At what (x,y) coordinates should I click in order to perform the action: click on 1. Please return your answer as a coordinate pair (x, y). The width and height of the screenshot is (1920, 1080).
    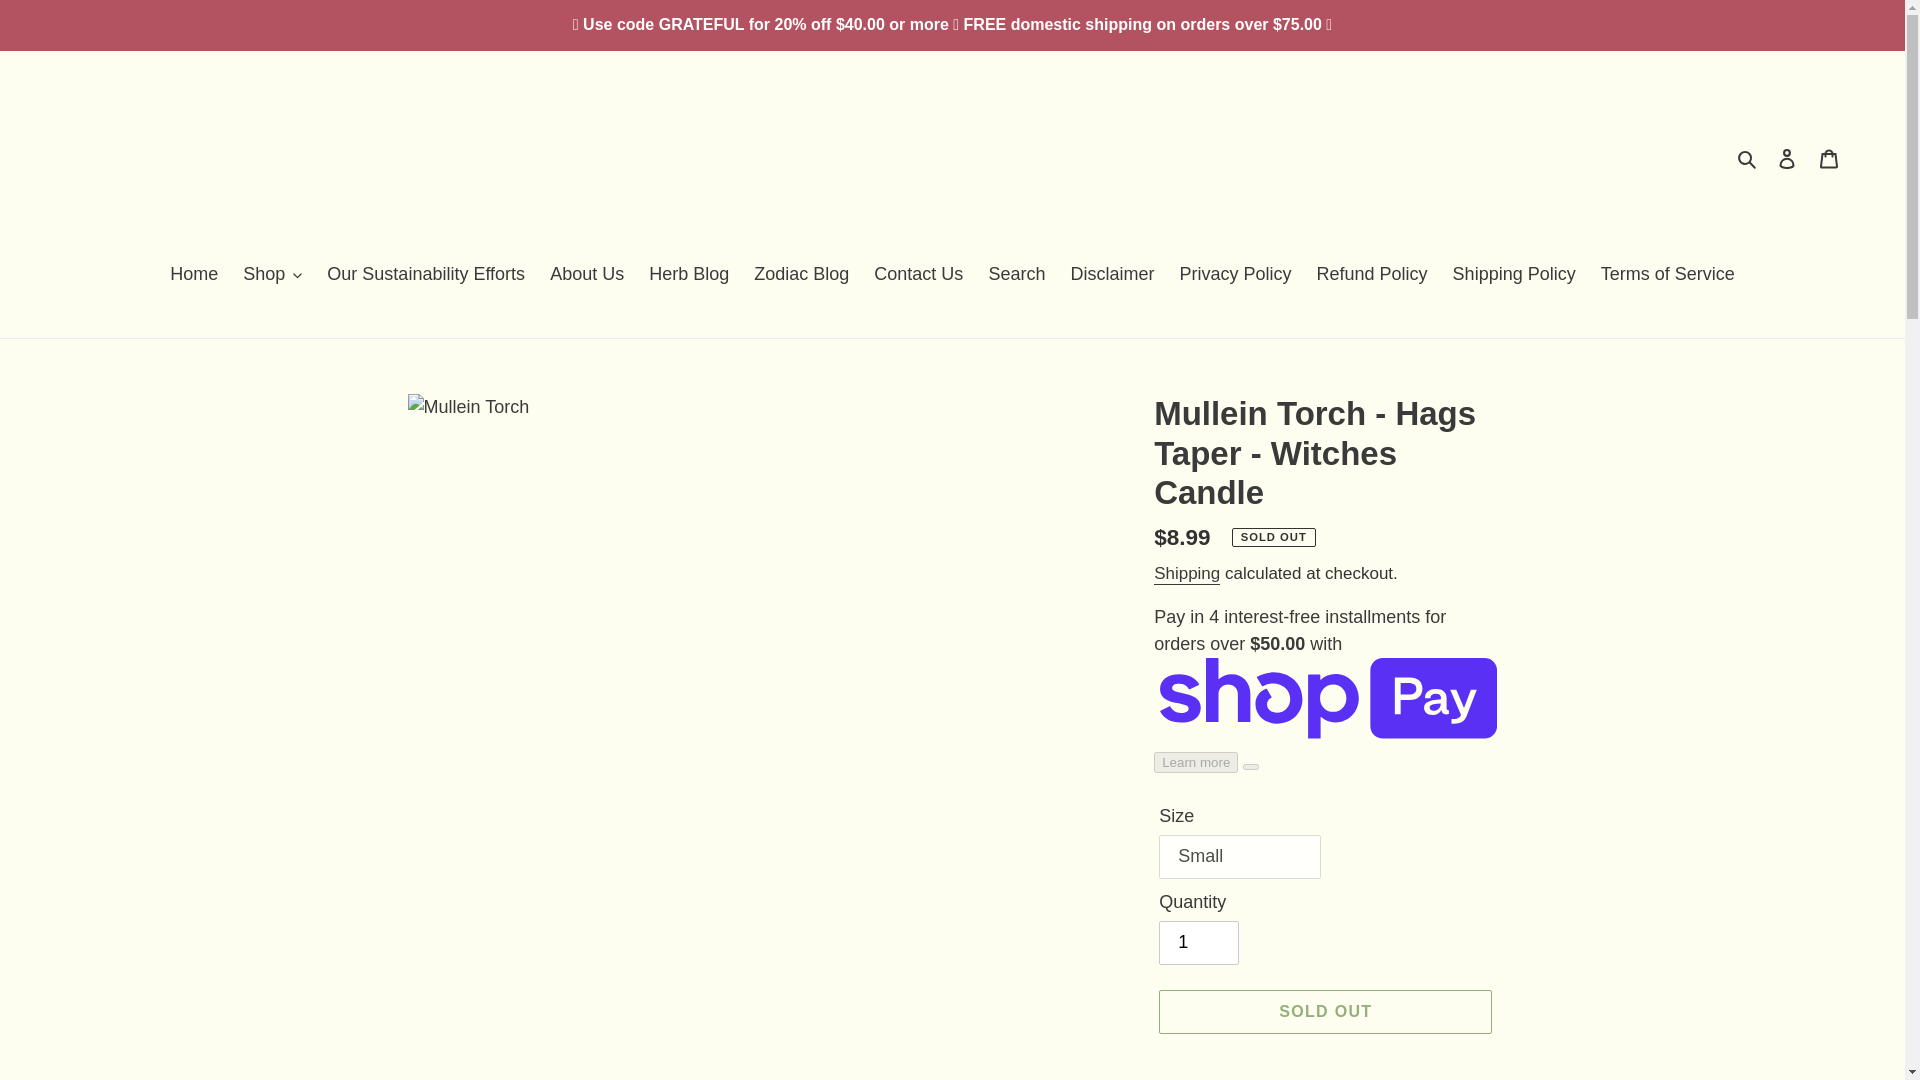
    Looking at the image, I should click on (1198, 943).